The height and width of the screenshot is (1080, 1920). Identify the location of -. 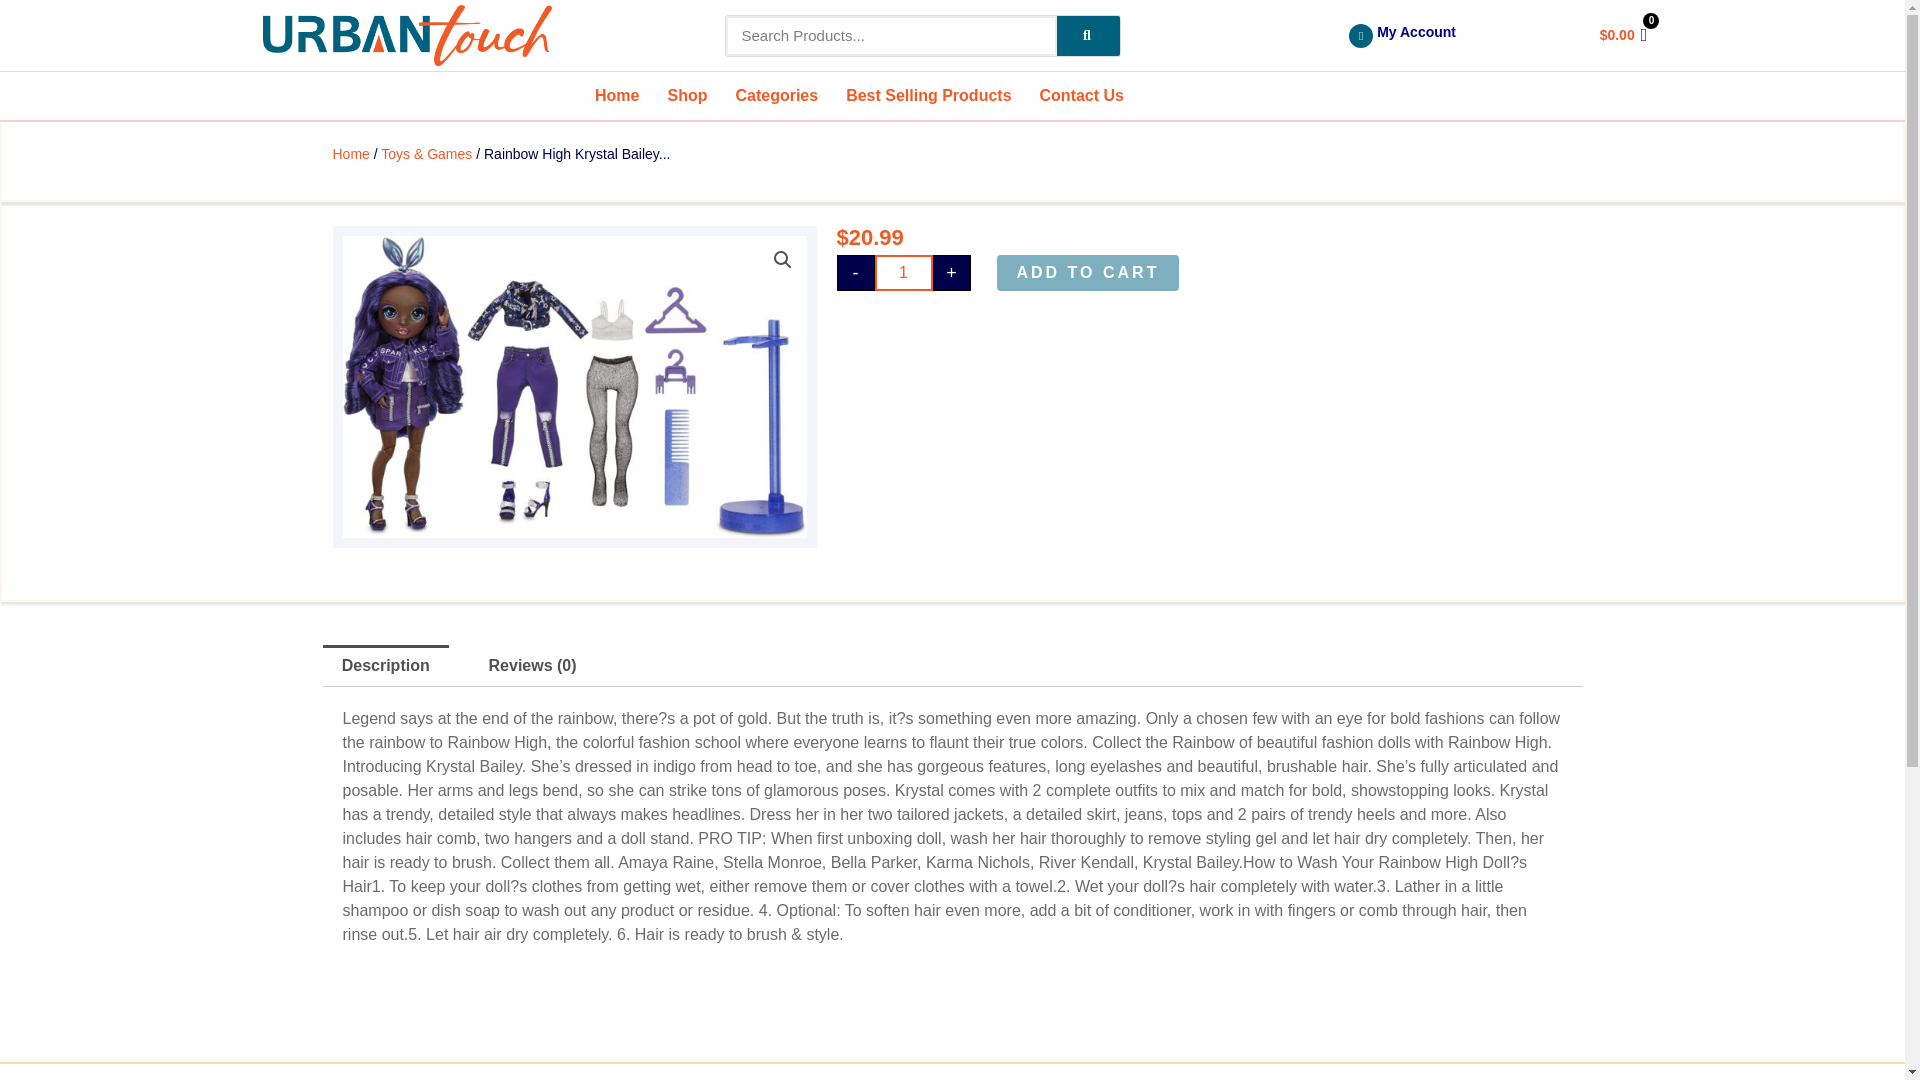
(1088, 36).